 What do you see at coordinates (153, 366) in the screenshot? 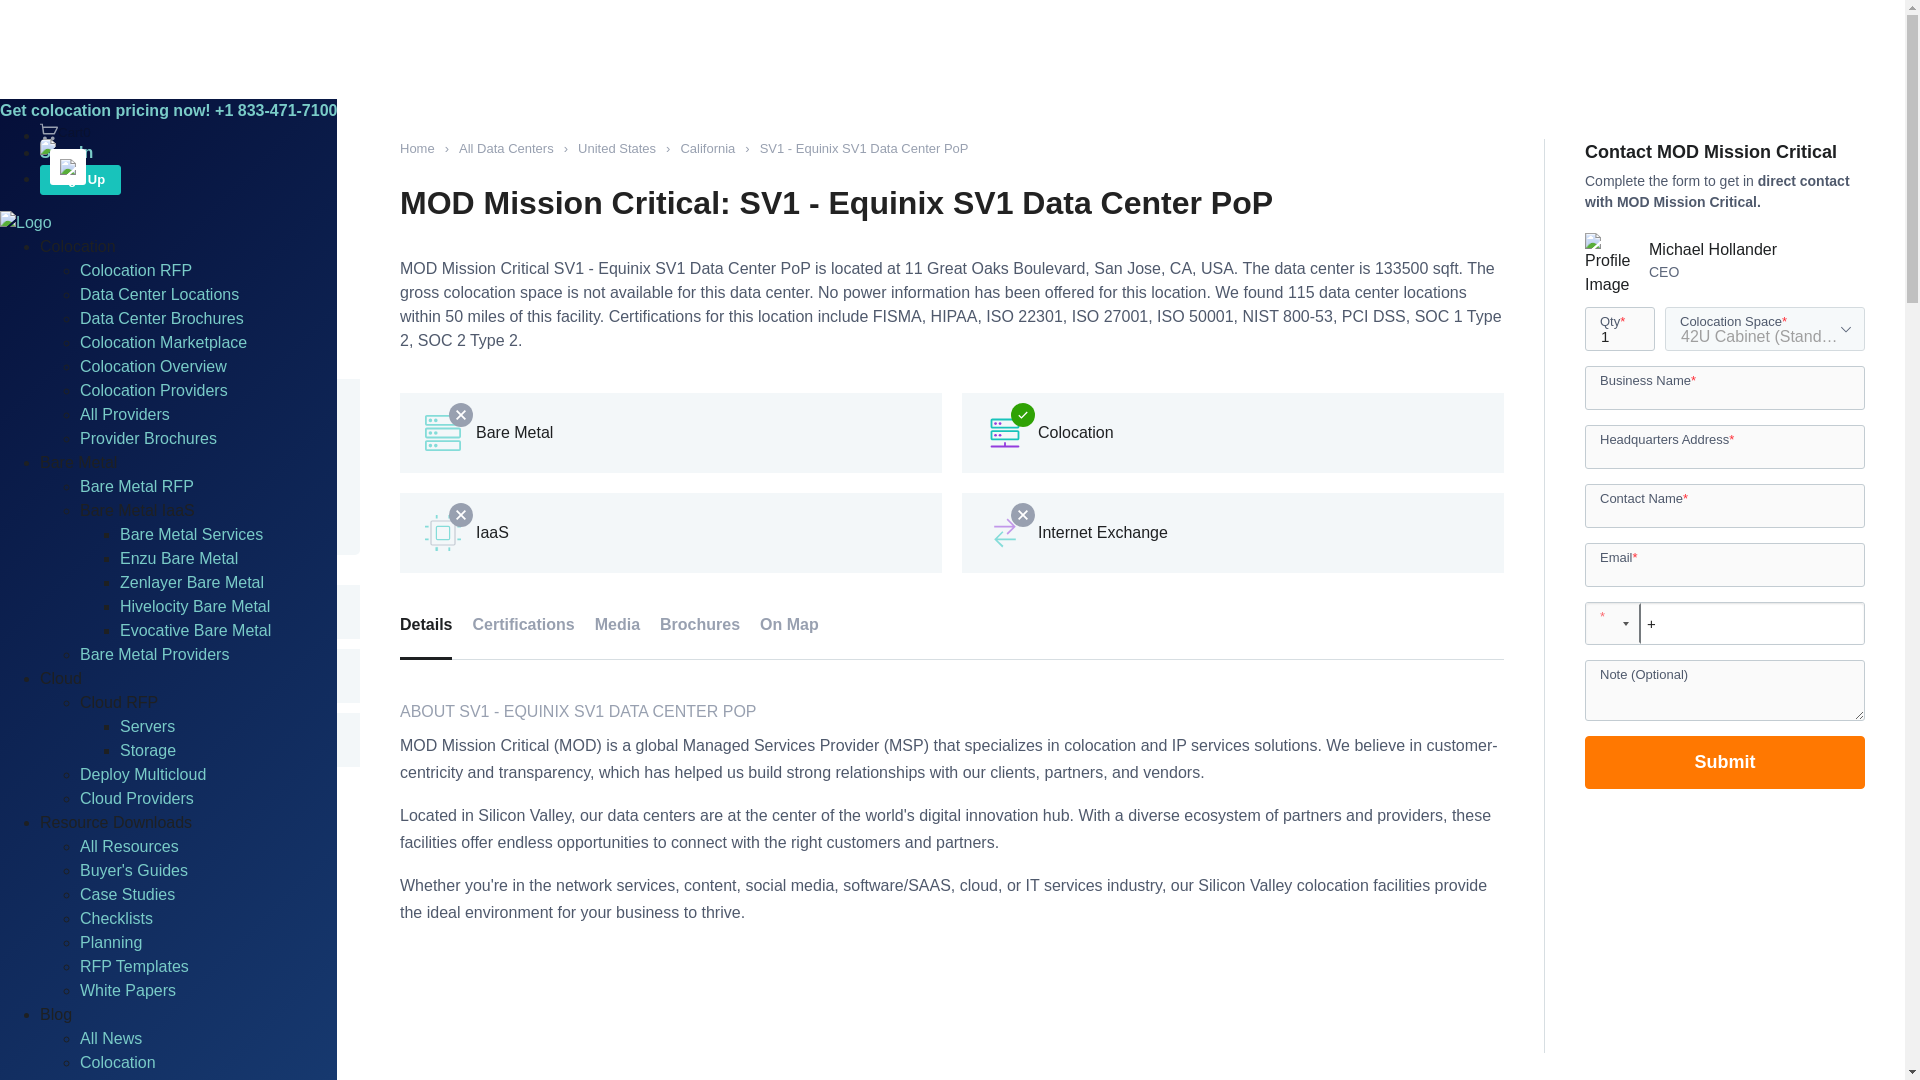
I see `Colocation Overview` at bounding box center [153, 366].